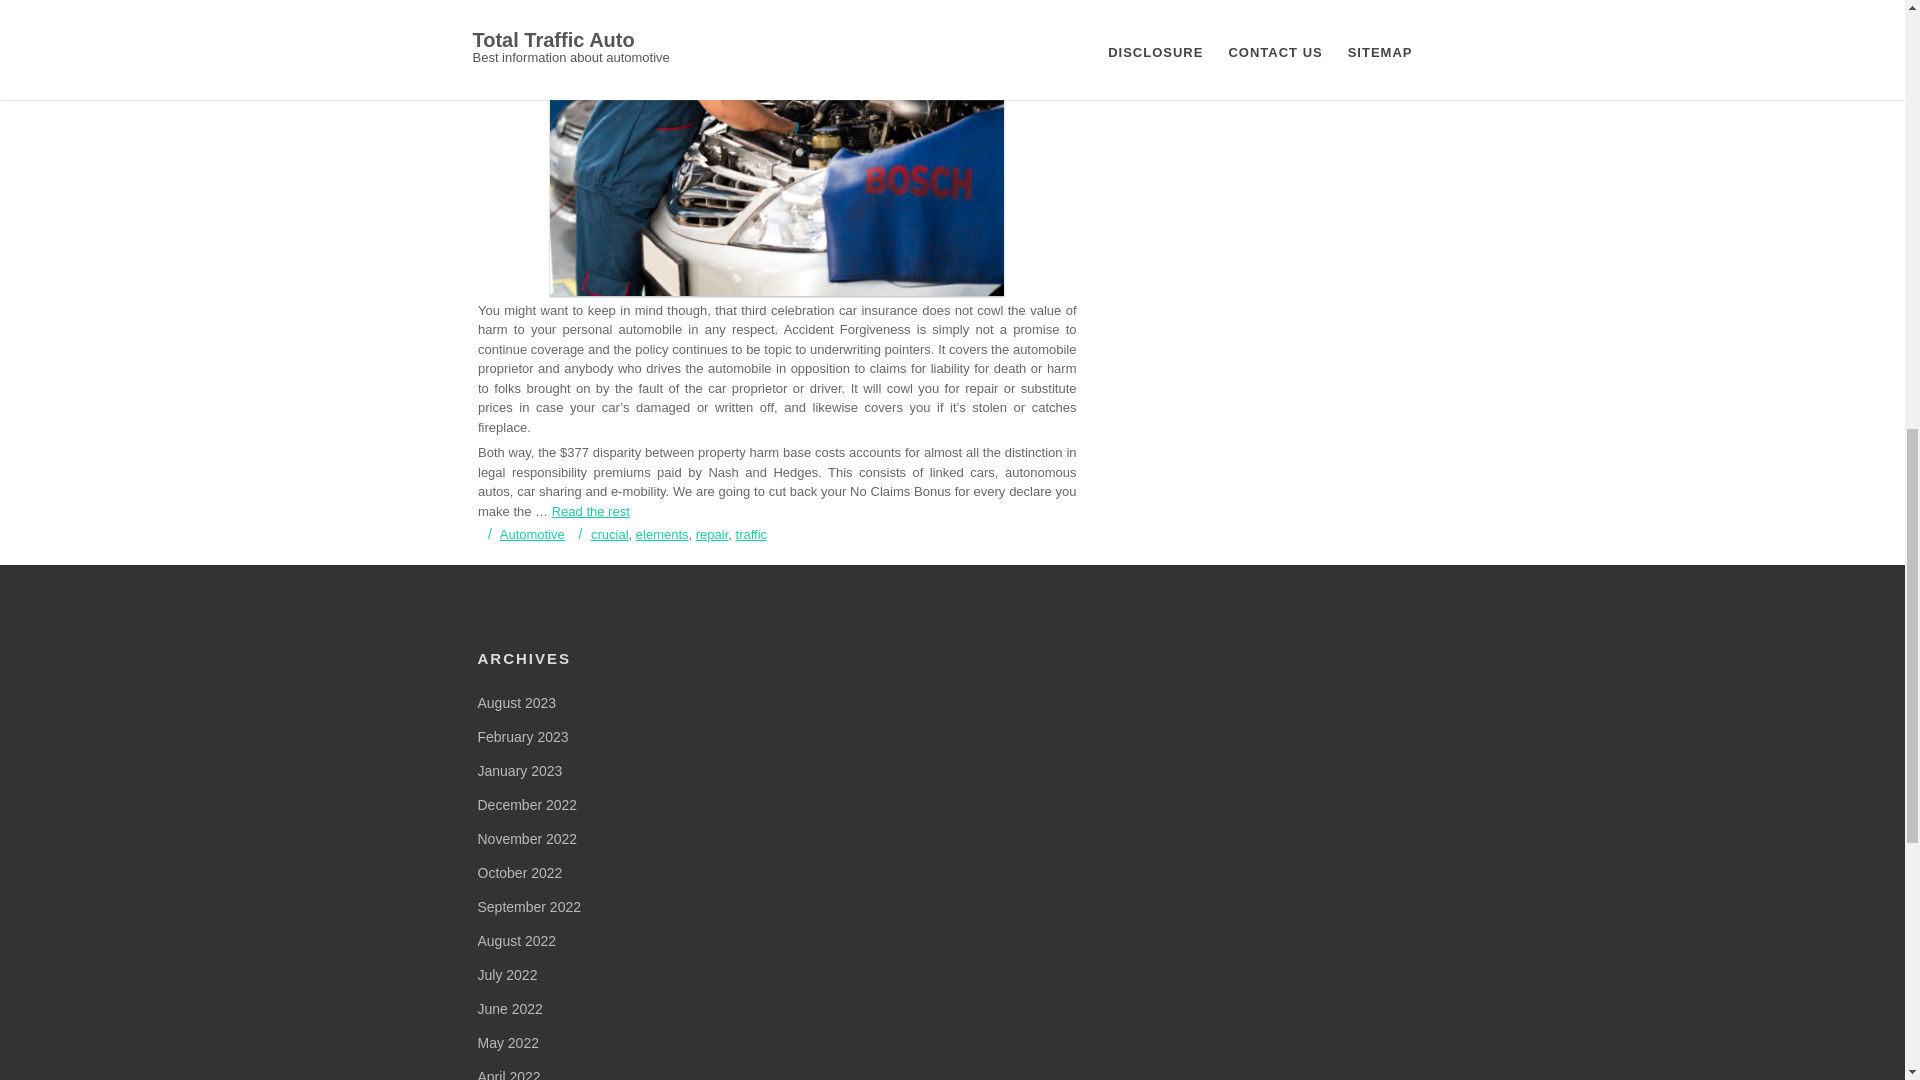 Image resolution: width=1920 pixels, height=1080 pixels. I want to click on repair, so click(718, 508).